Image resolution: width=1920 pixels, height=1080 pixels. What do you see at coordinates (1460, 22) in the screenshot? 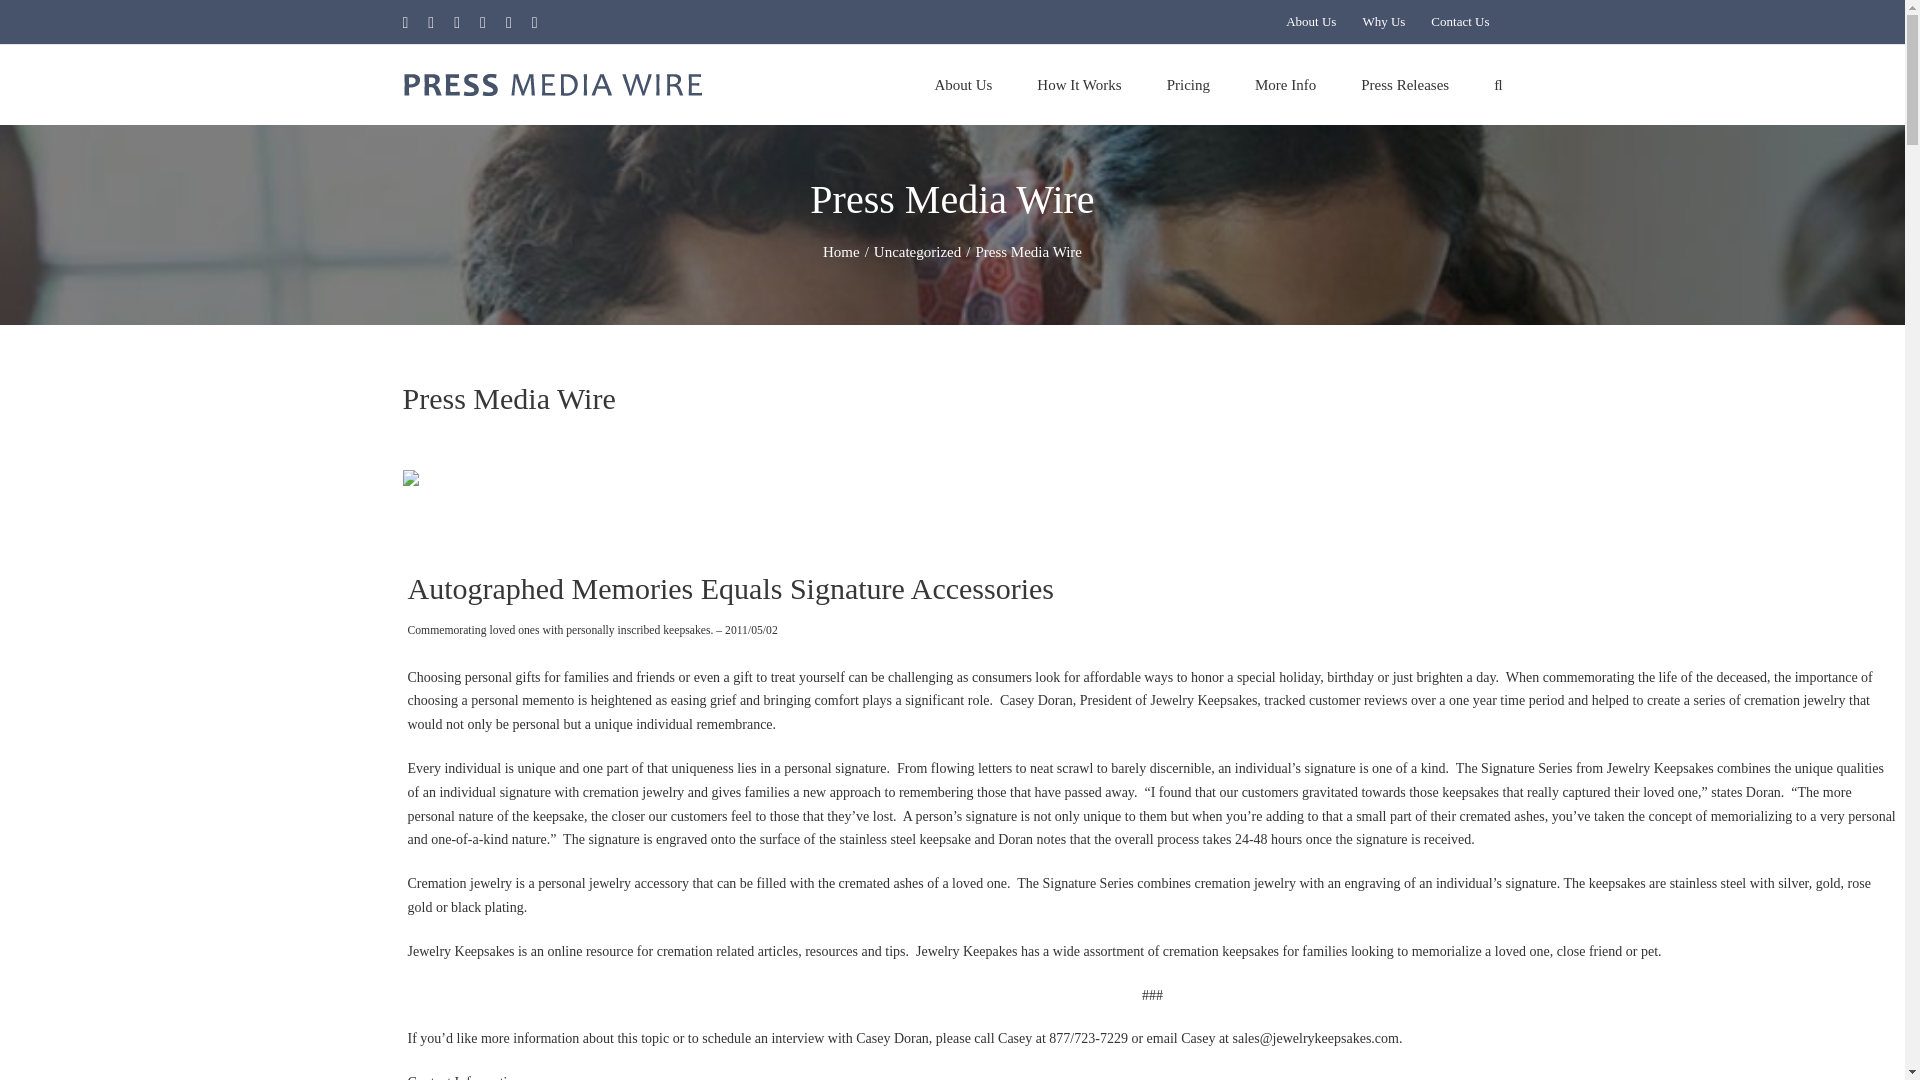
I see `Contact Us` at bounding box center [1460, 22].